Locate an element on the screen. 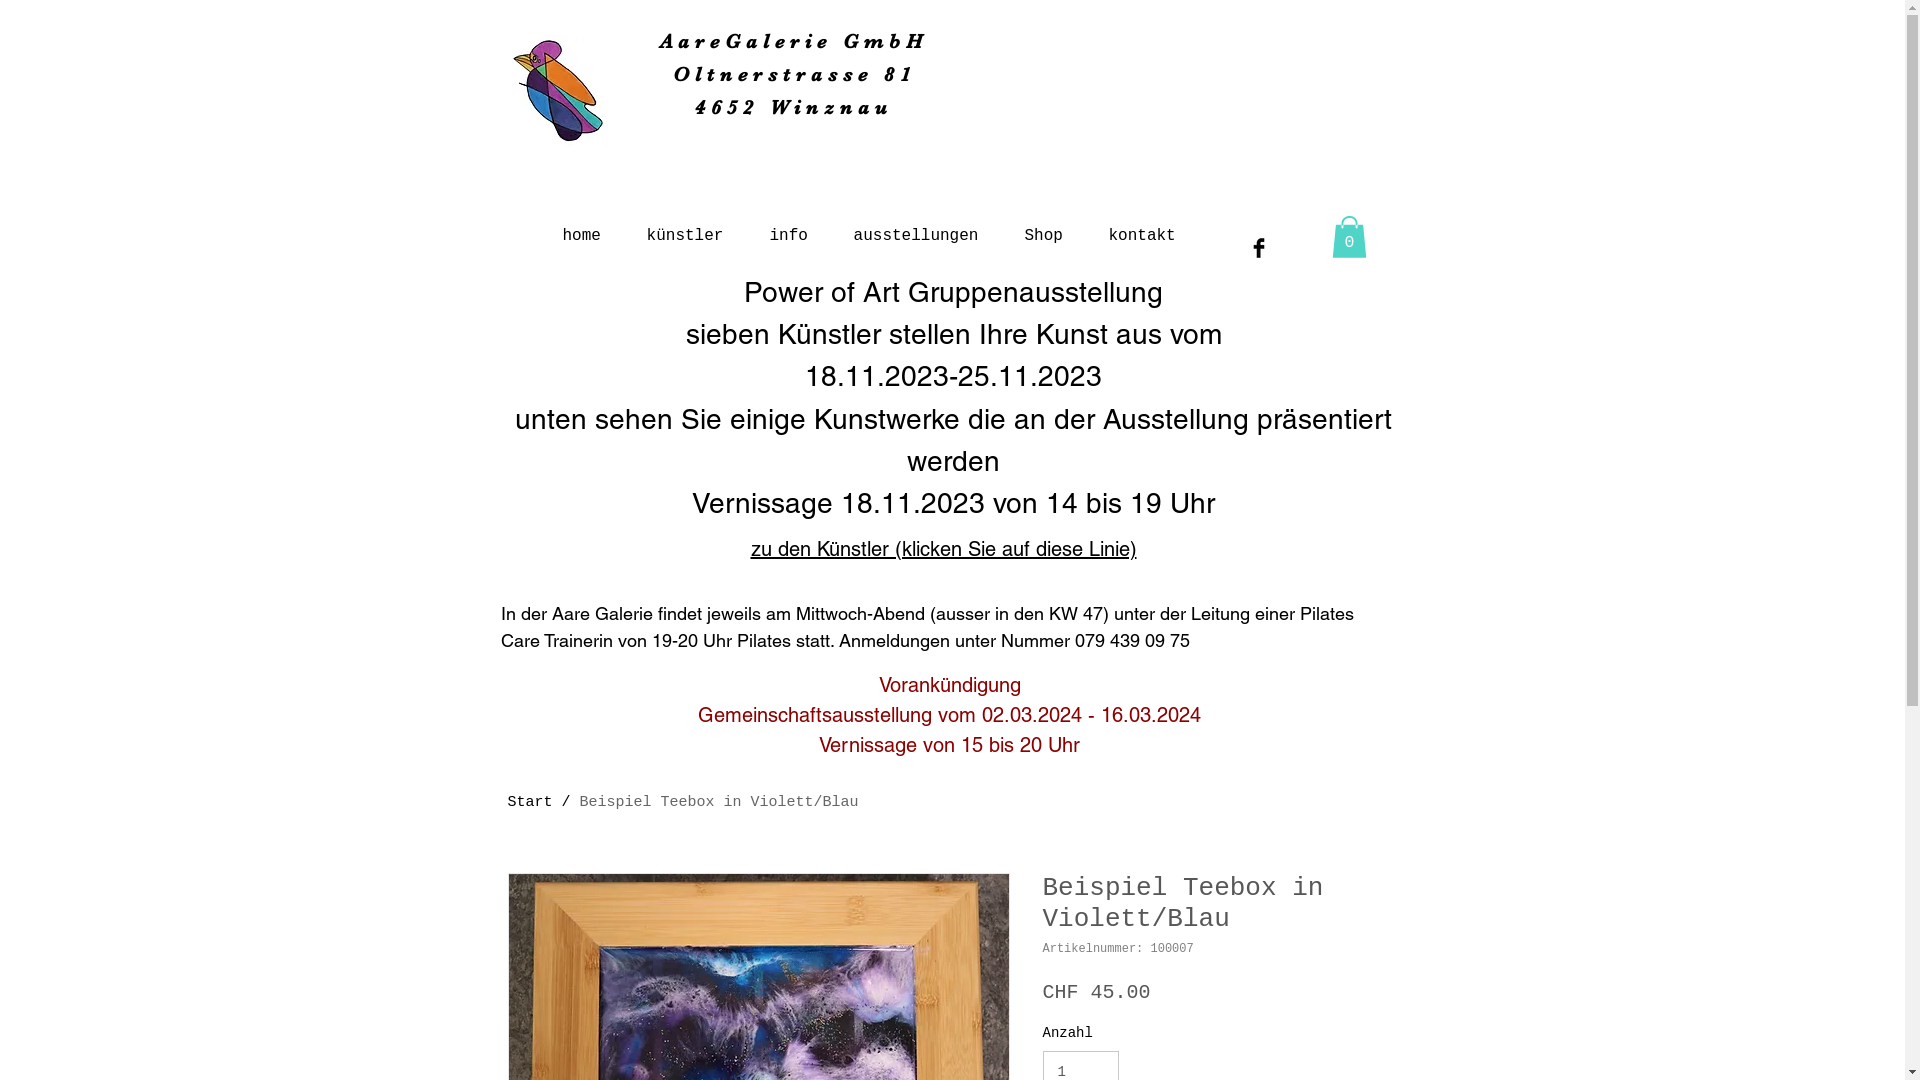 Image resolution: width=1920 pixels, height=1080 pixels. home is located at coordinates (582, 228).